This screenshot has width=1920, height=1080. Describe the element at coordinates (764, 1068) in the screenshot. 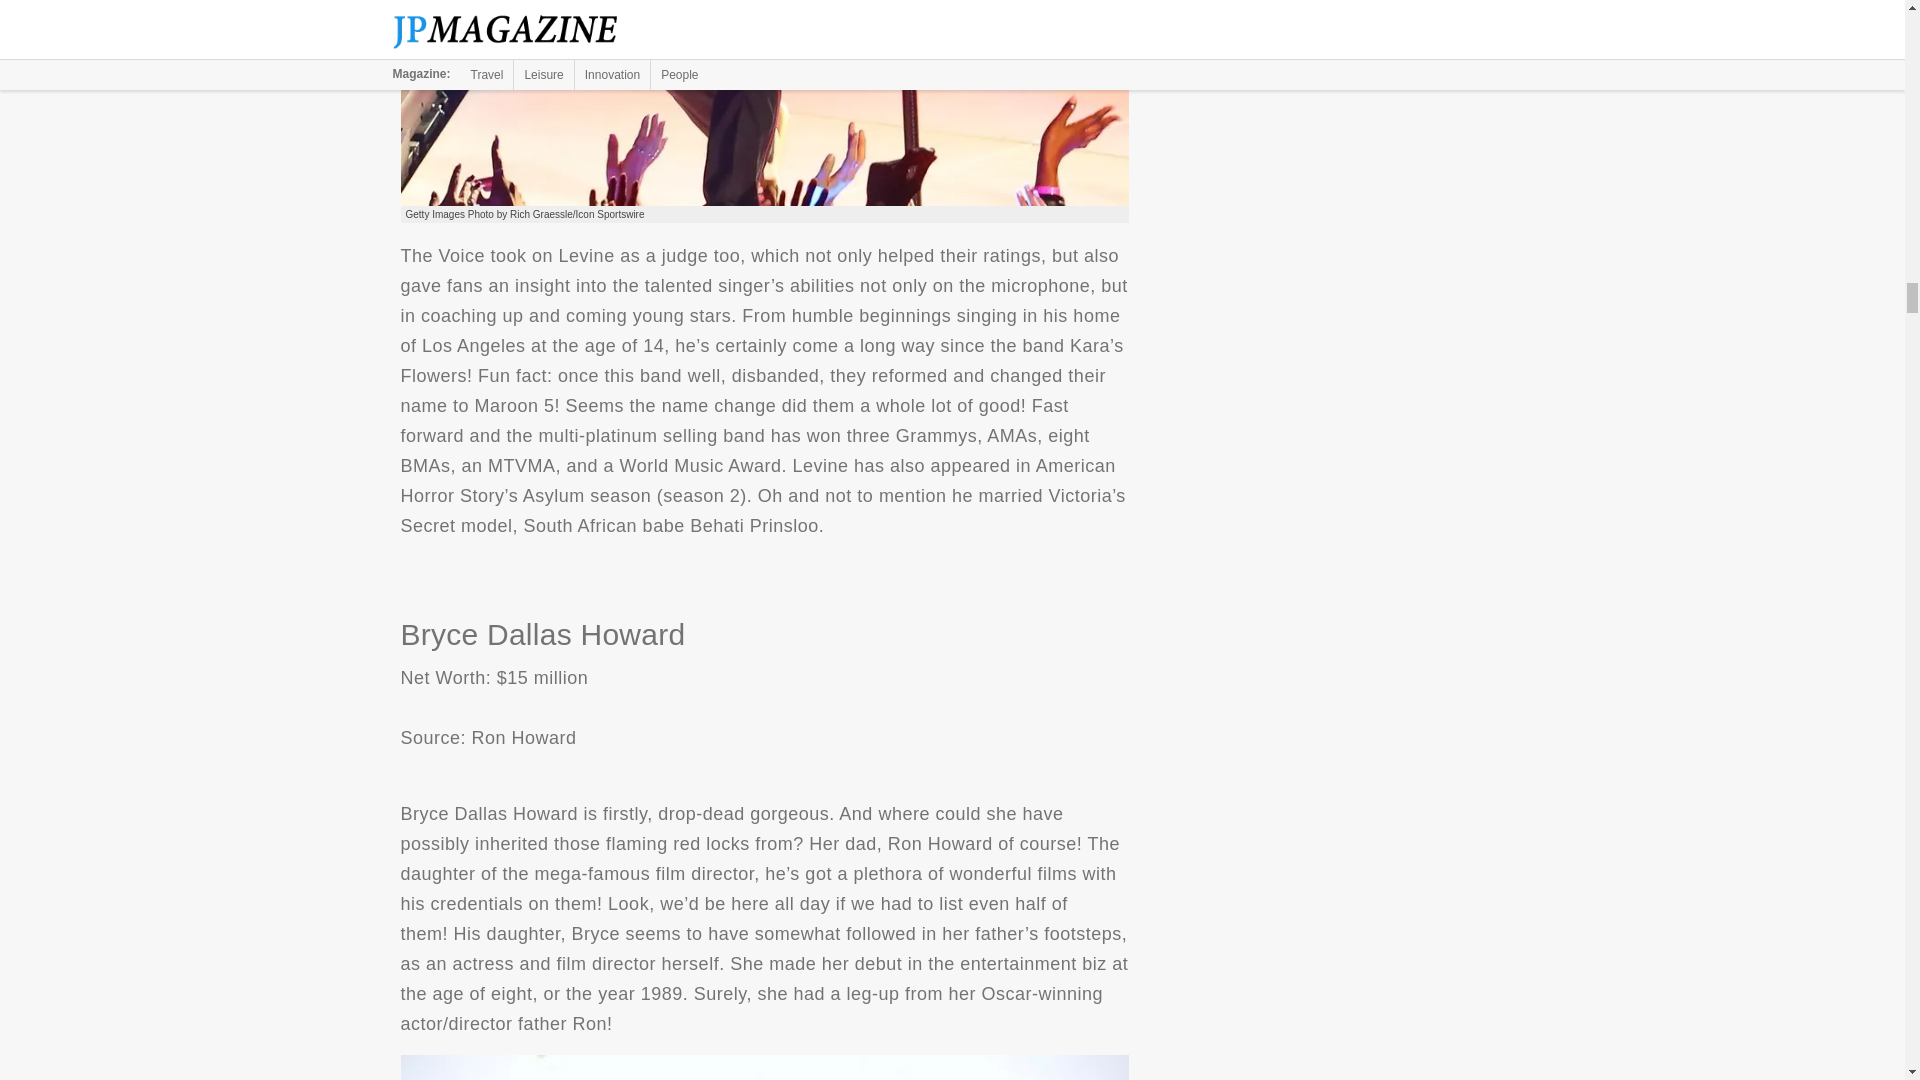

I see `Bryce Dallas Howard` at that location.